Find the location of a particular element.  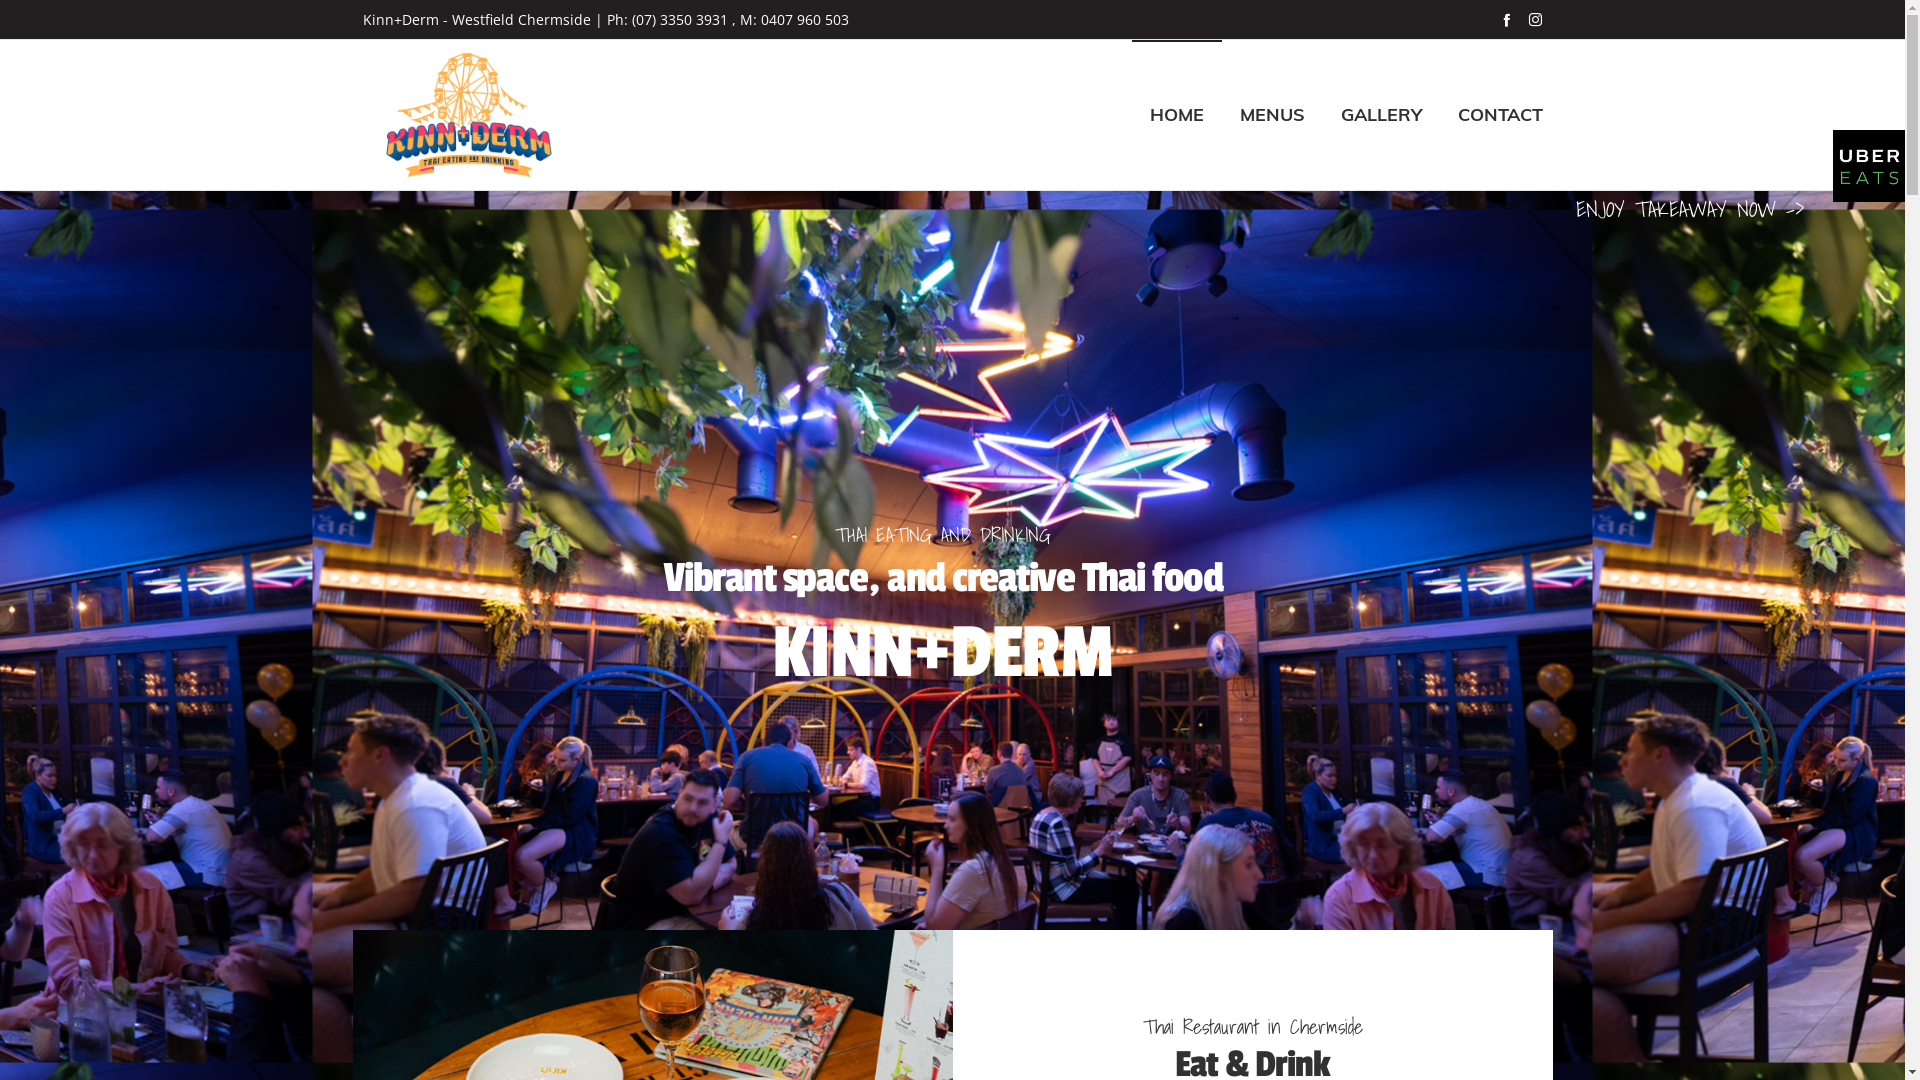

Facebook is located at coordinates (1506, 20).